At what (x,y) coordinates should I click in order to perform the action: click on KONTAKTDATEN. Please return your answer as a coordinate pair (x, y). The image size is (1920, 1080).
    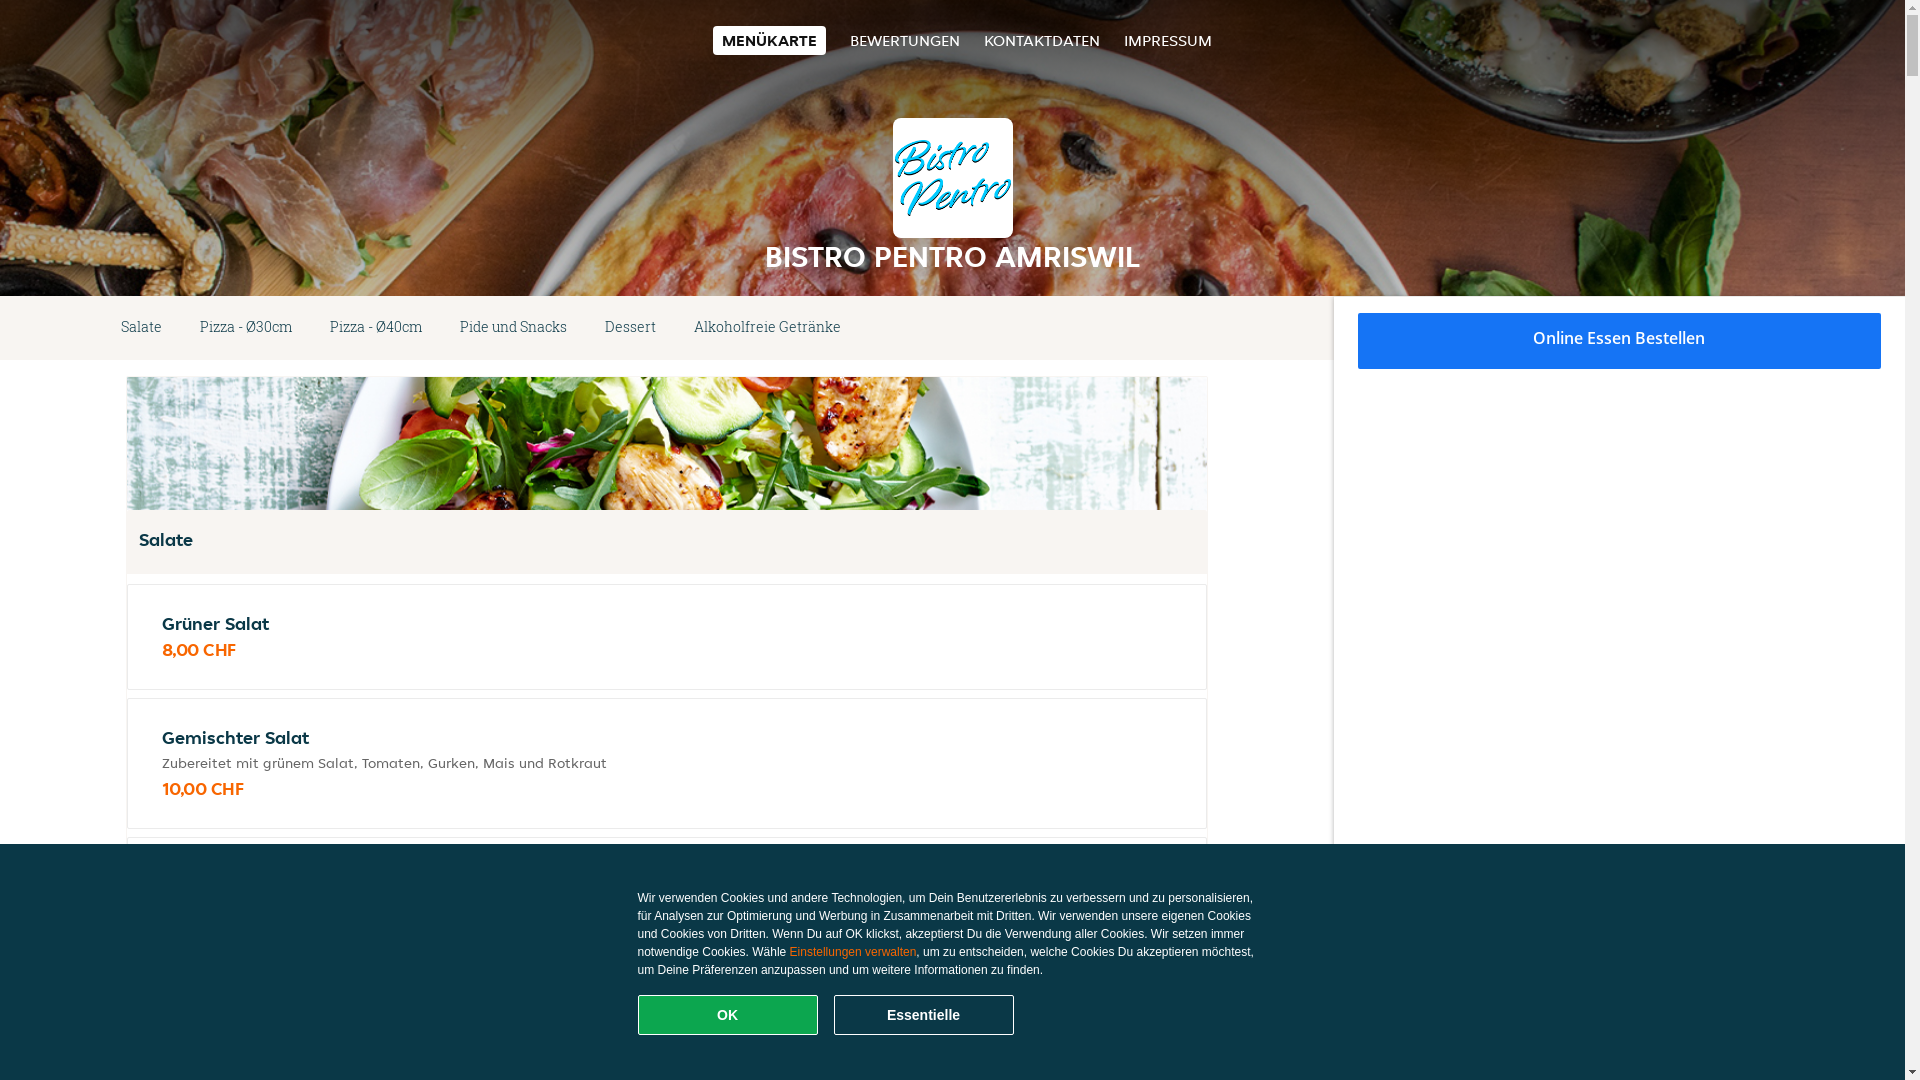
    Looking at the image, I should click on (1042, 40).